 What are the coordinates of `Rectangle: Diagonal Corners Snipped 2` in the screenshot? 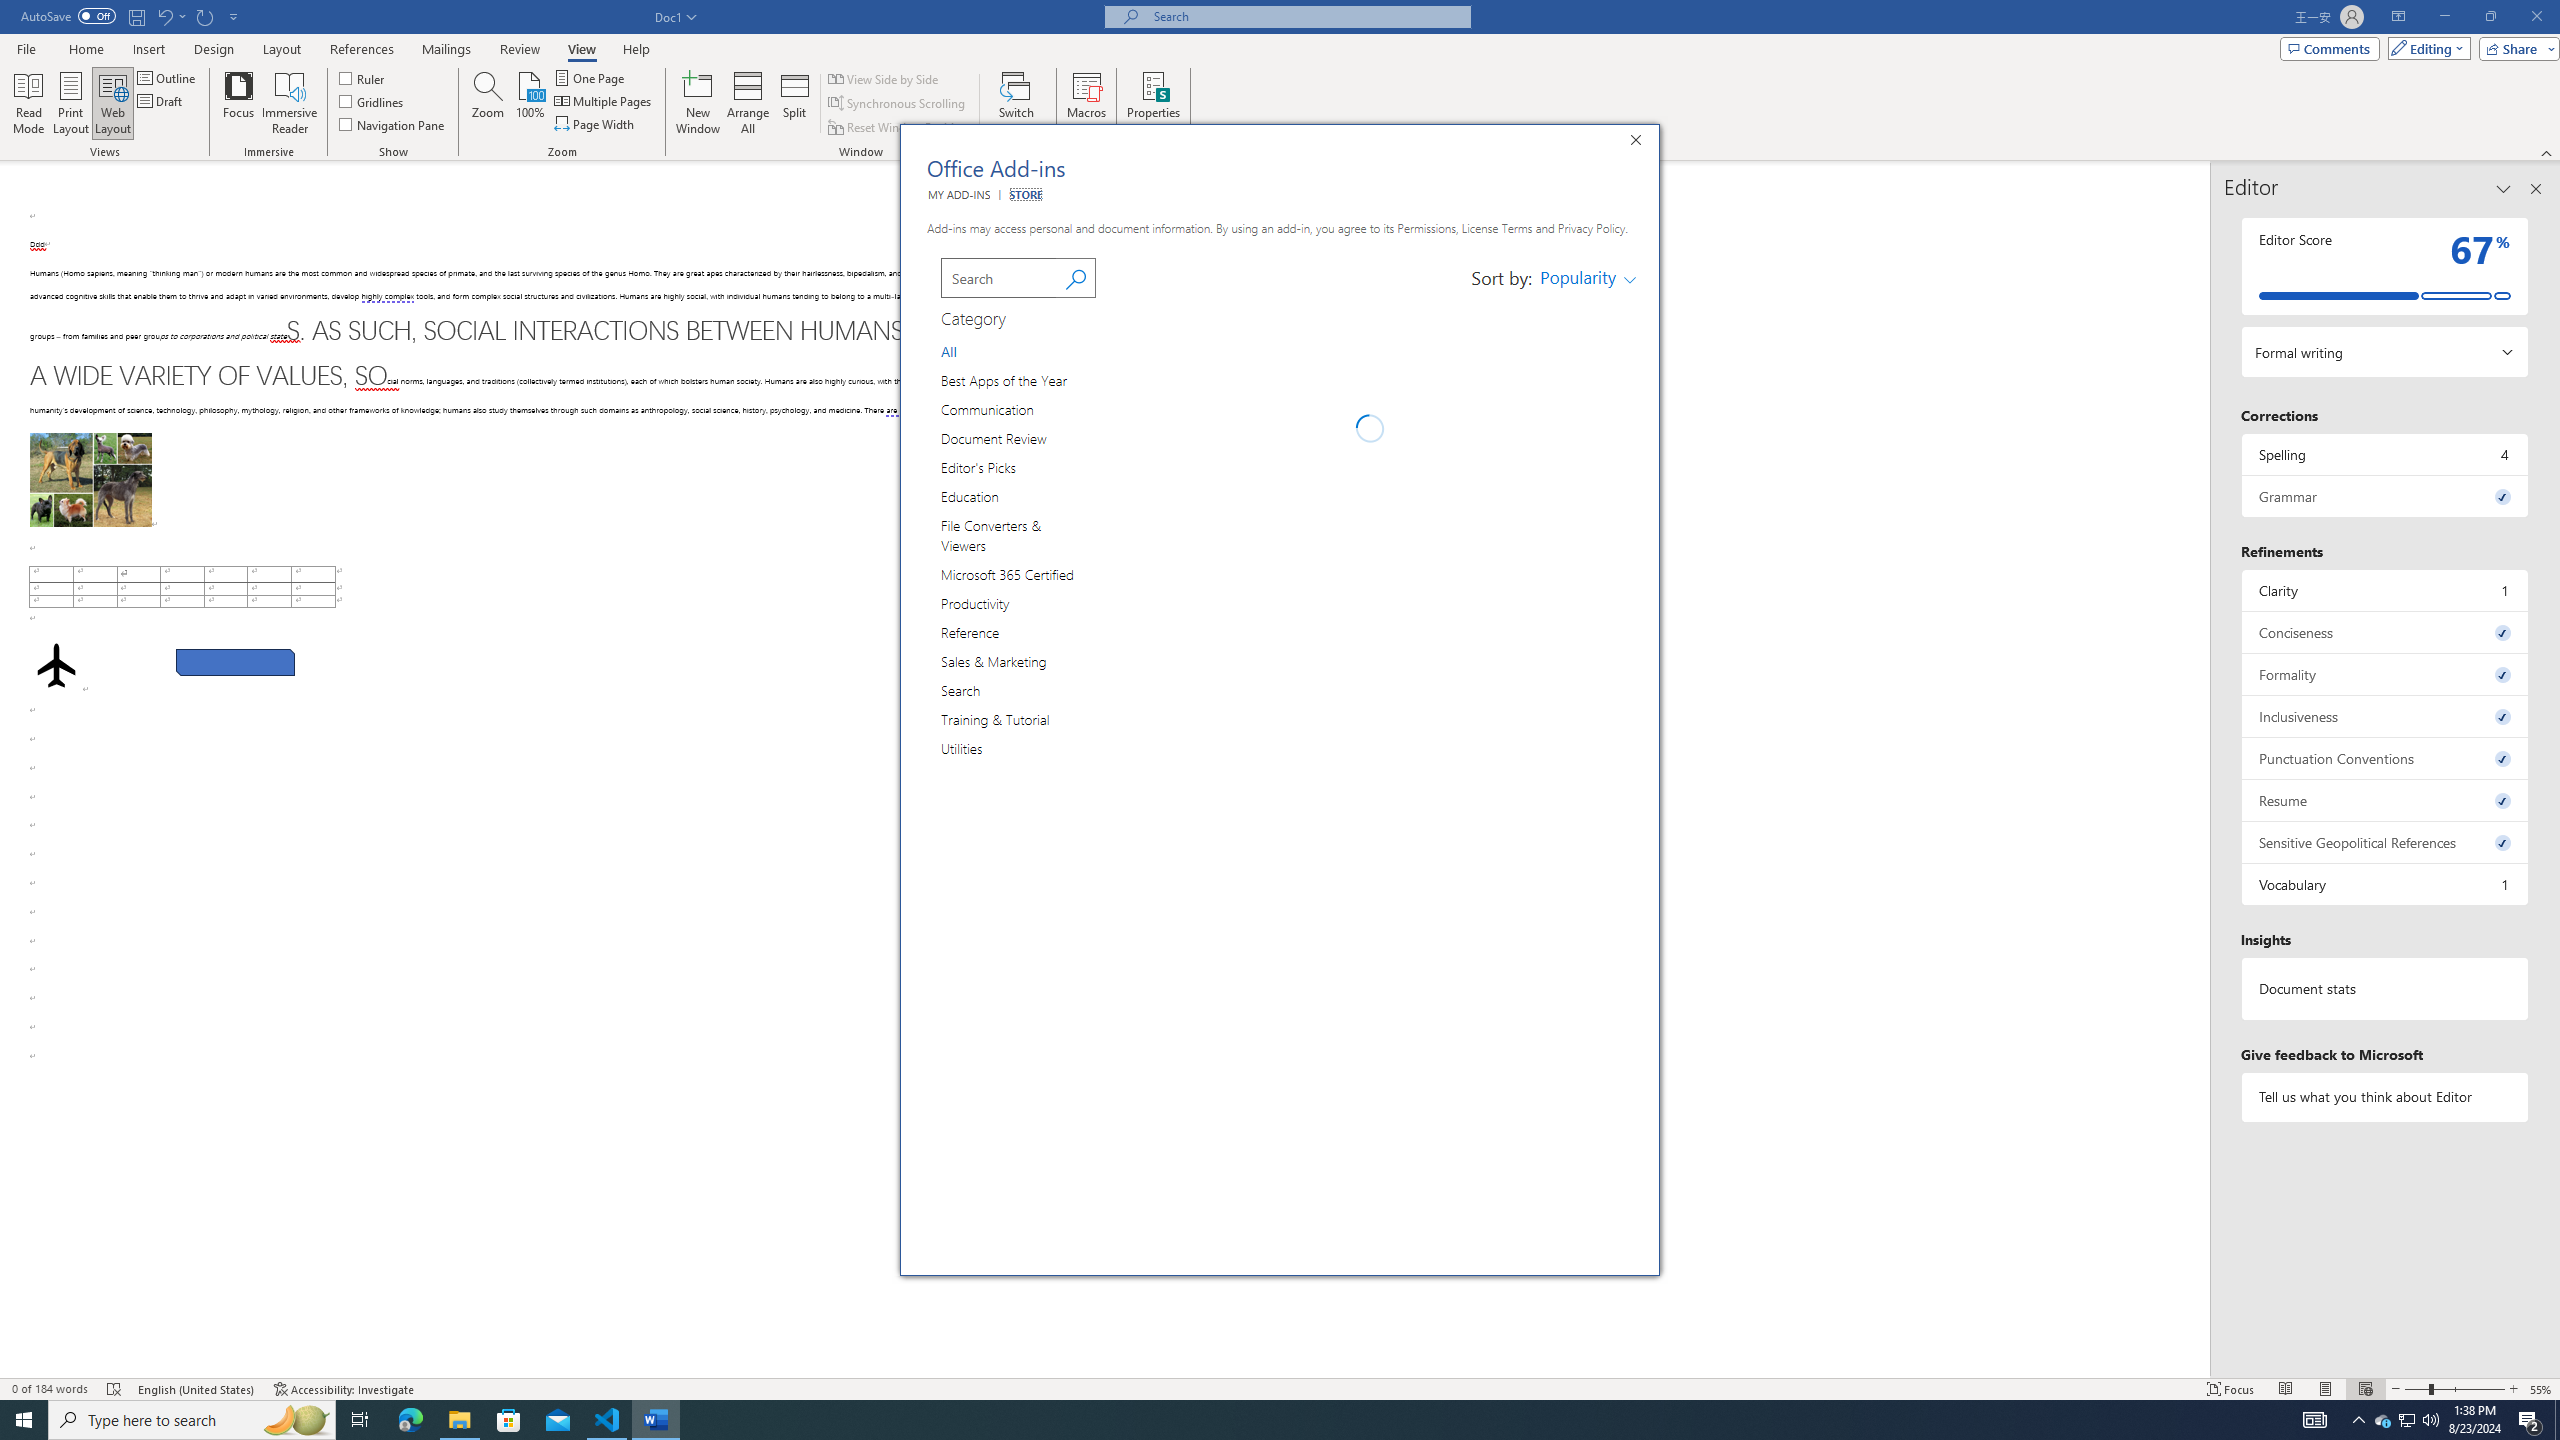 It's located at (235, 662).